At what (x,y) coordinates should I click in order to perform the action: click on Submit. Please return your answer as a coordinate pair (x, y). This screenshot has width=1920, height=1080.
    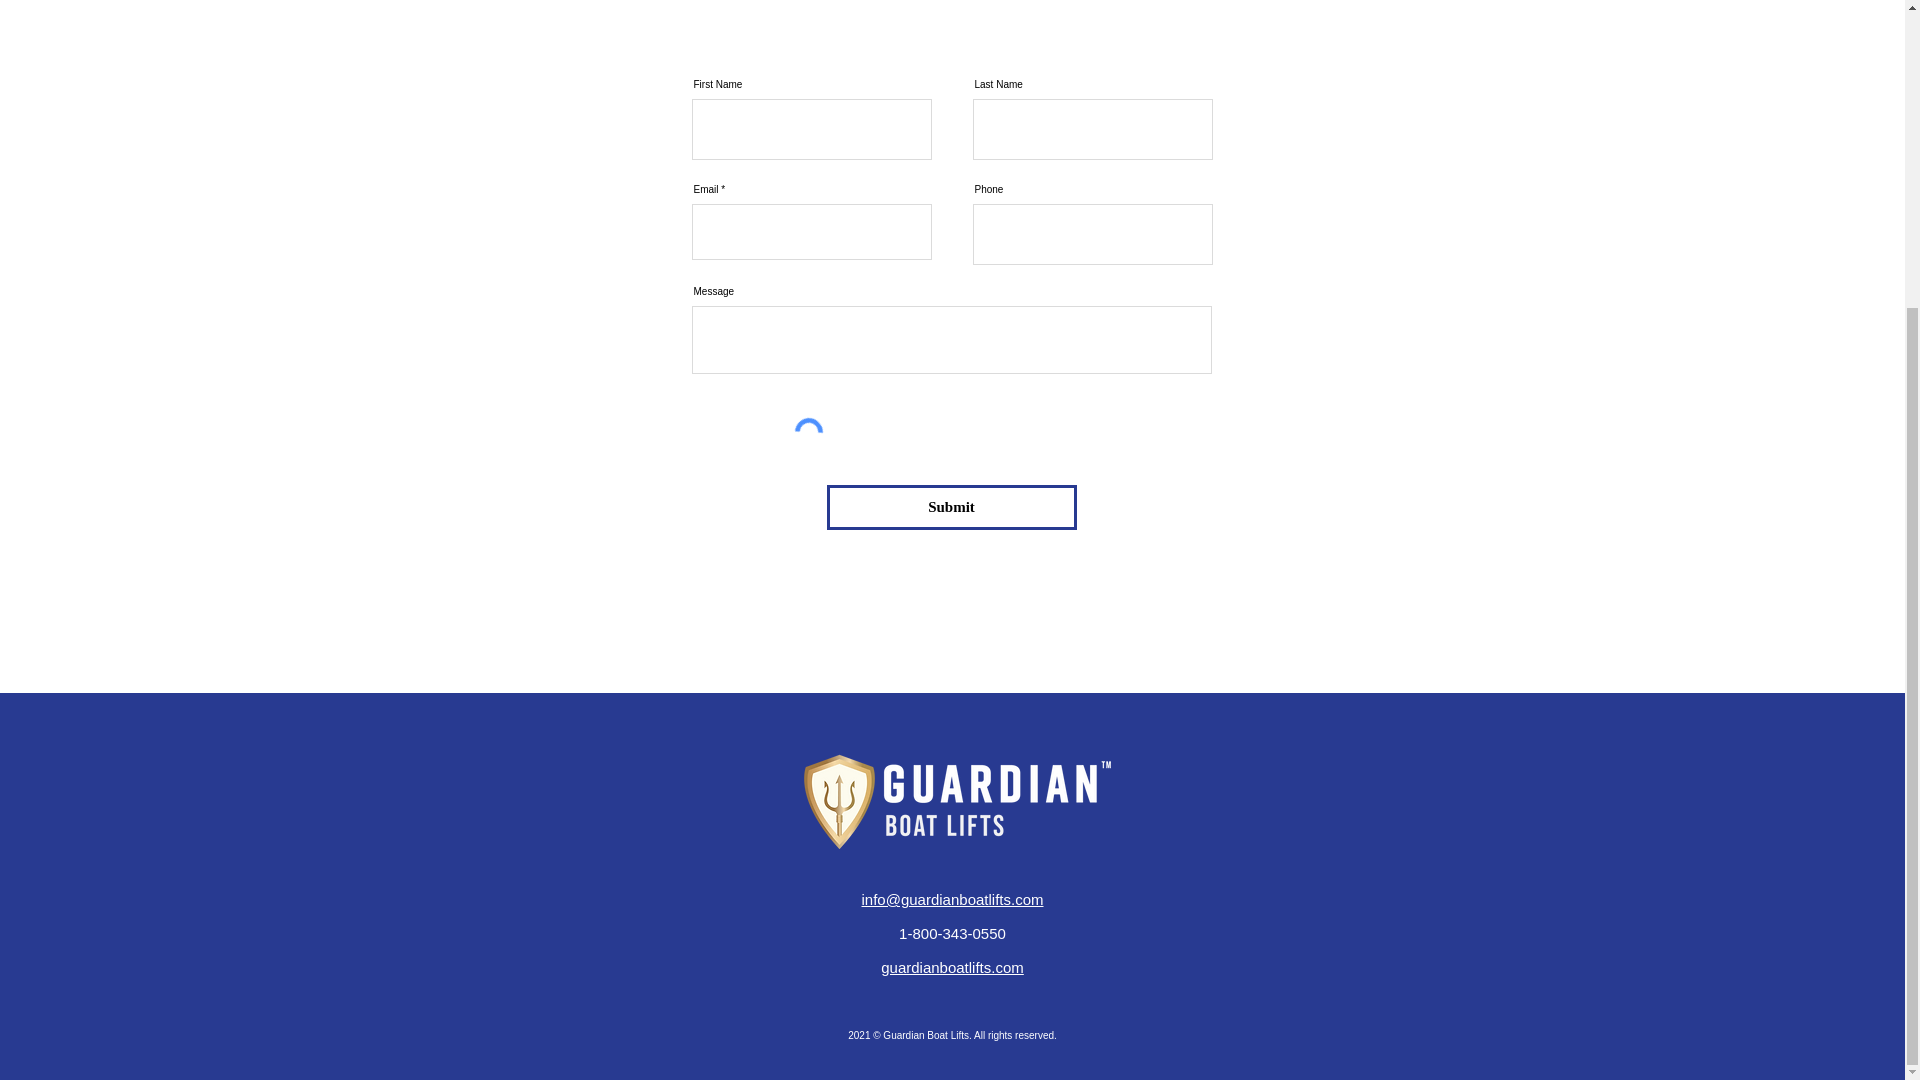
    Looking at the image, I should click on (950, 507).